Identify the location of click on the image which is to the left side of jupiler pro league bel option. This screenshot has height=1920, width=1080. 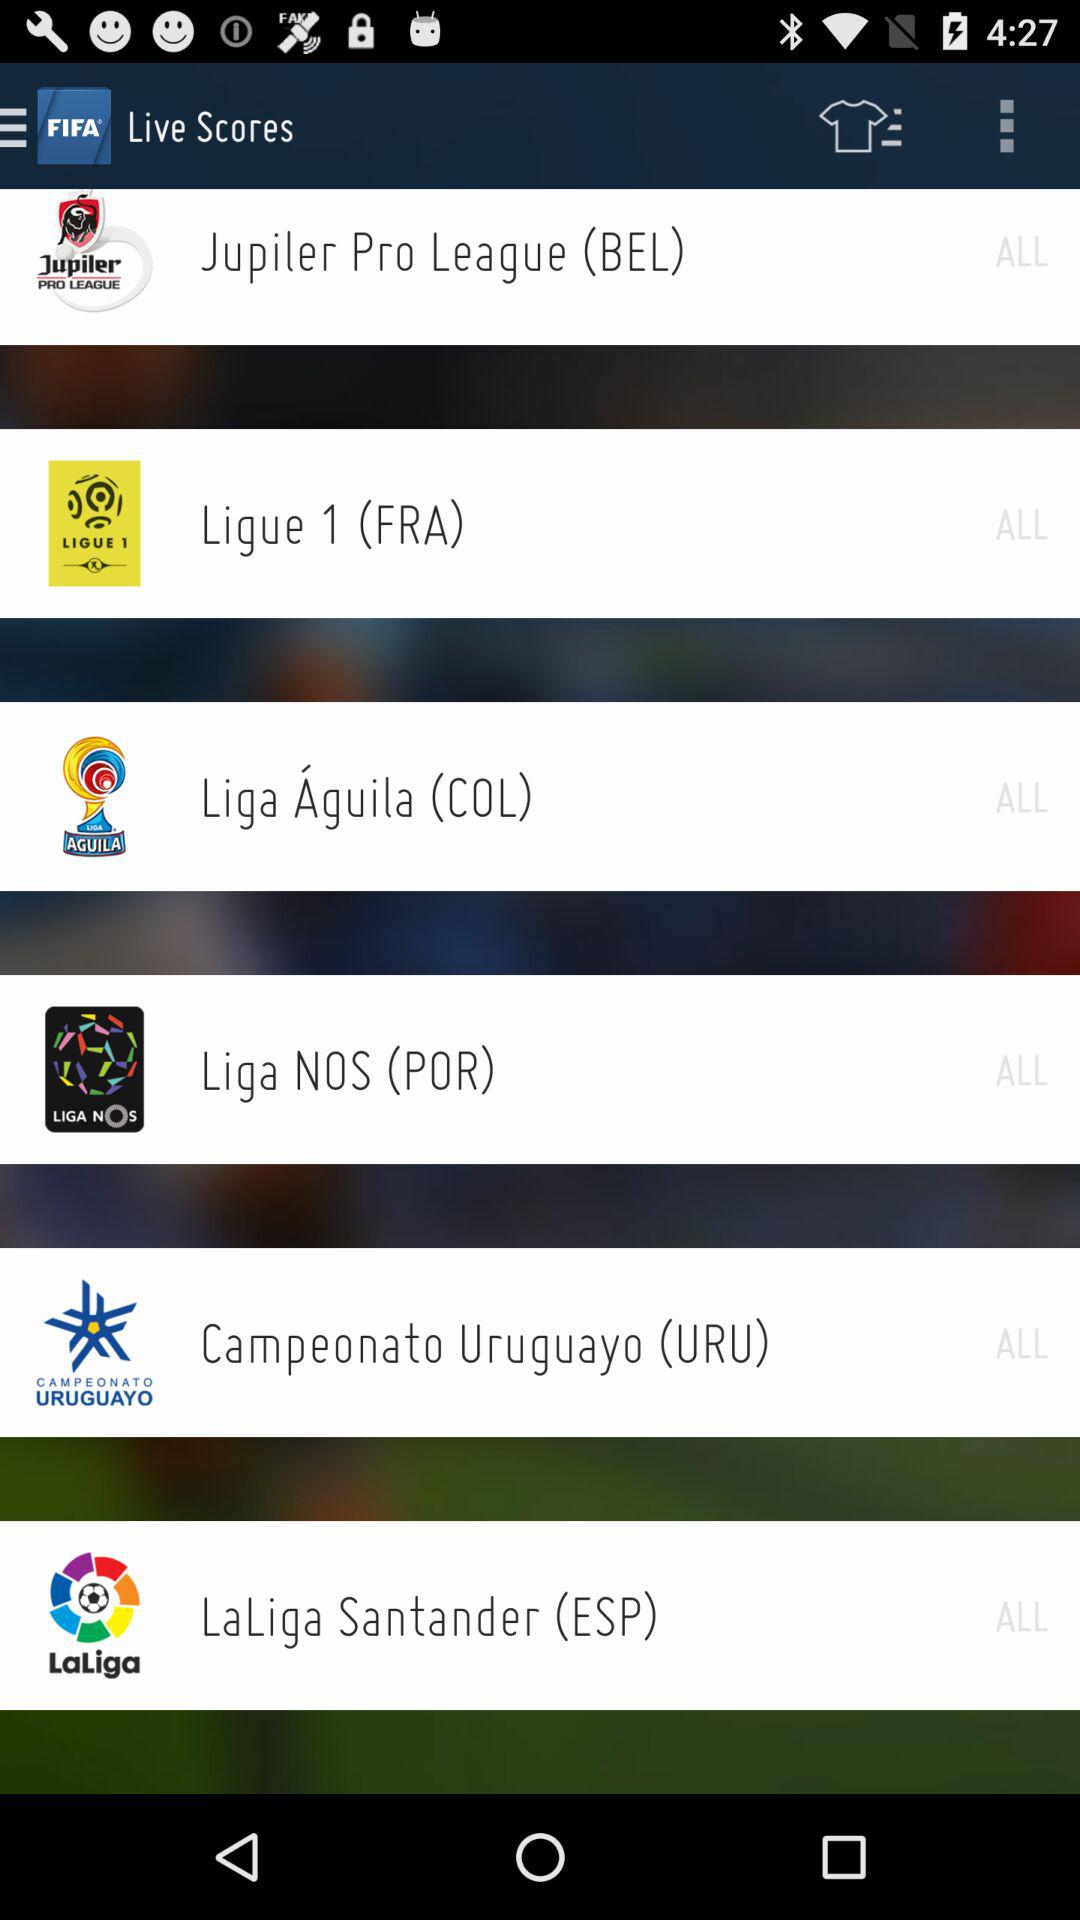
(94, 251).